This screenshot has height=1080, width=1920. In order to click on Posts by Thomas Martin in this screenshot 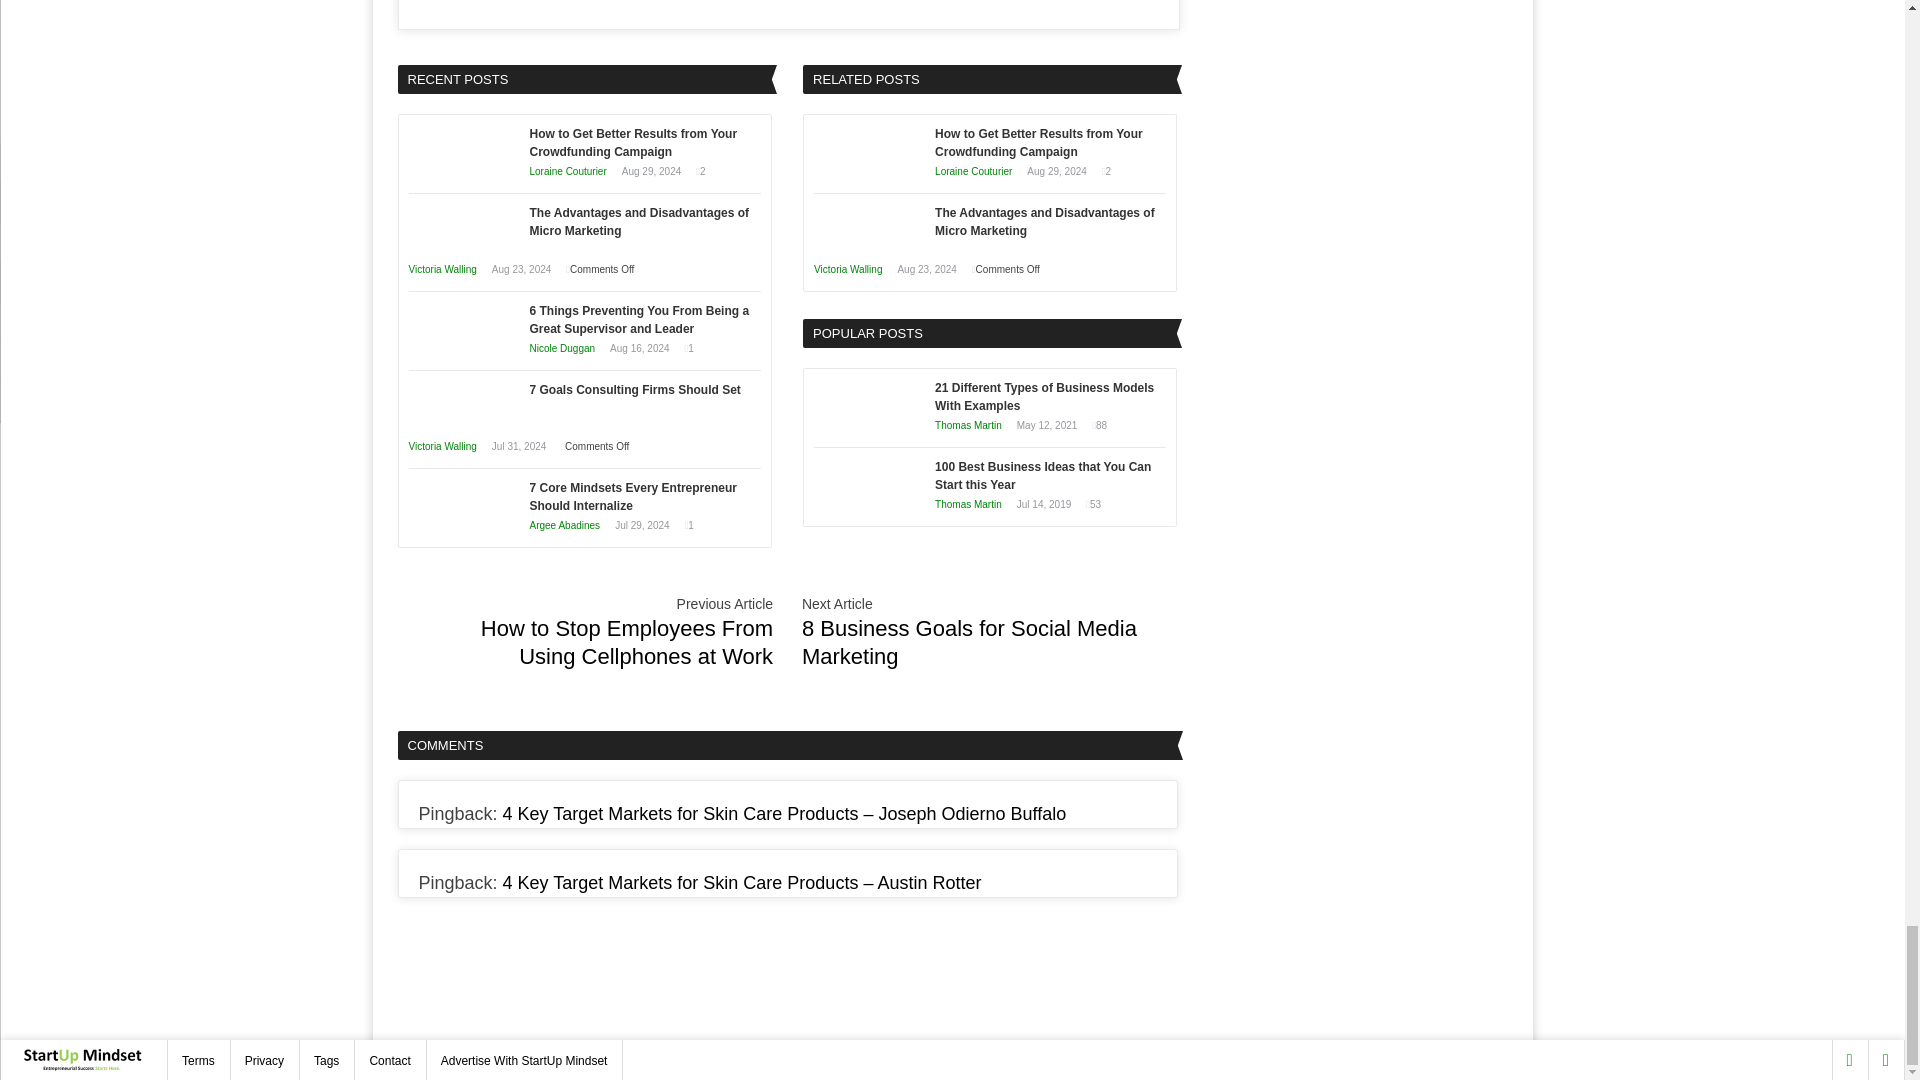, I will do `click(968, 504)`.